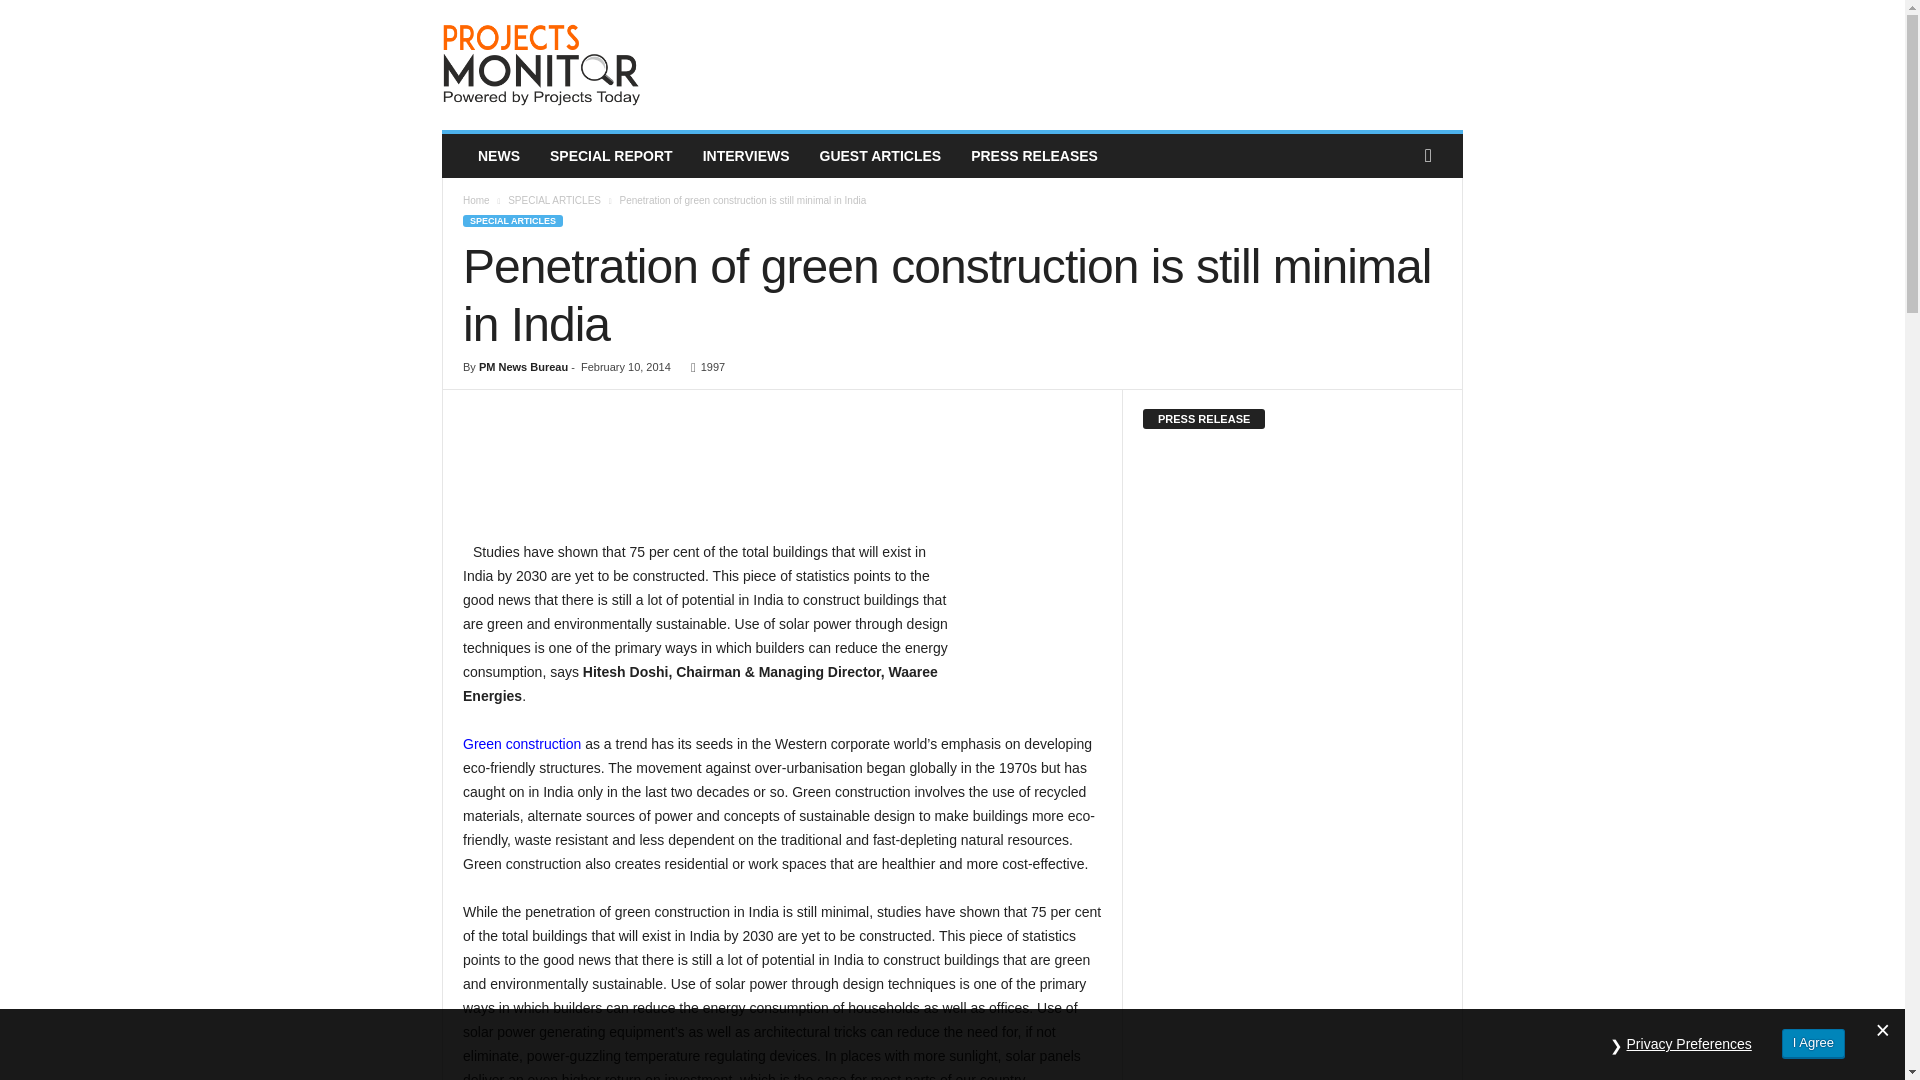  What do you see at coordinates (746, 156) in the screenshot?
I see `INTERVIEWS` at bounding box center [746, 156].